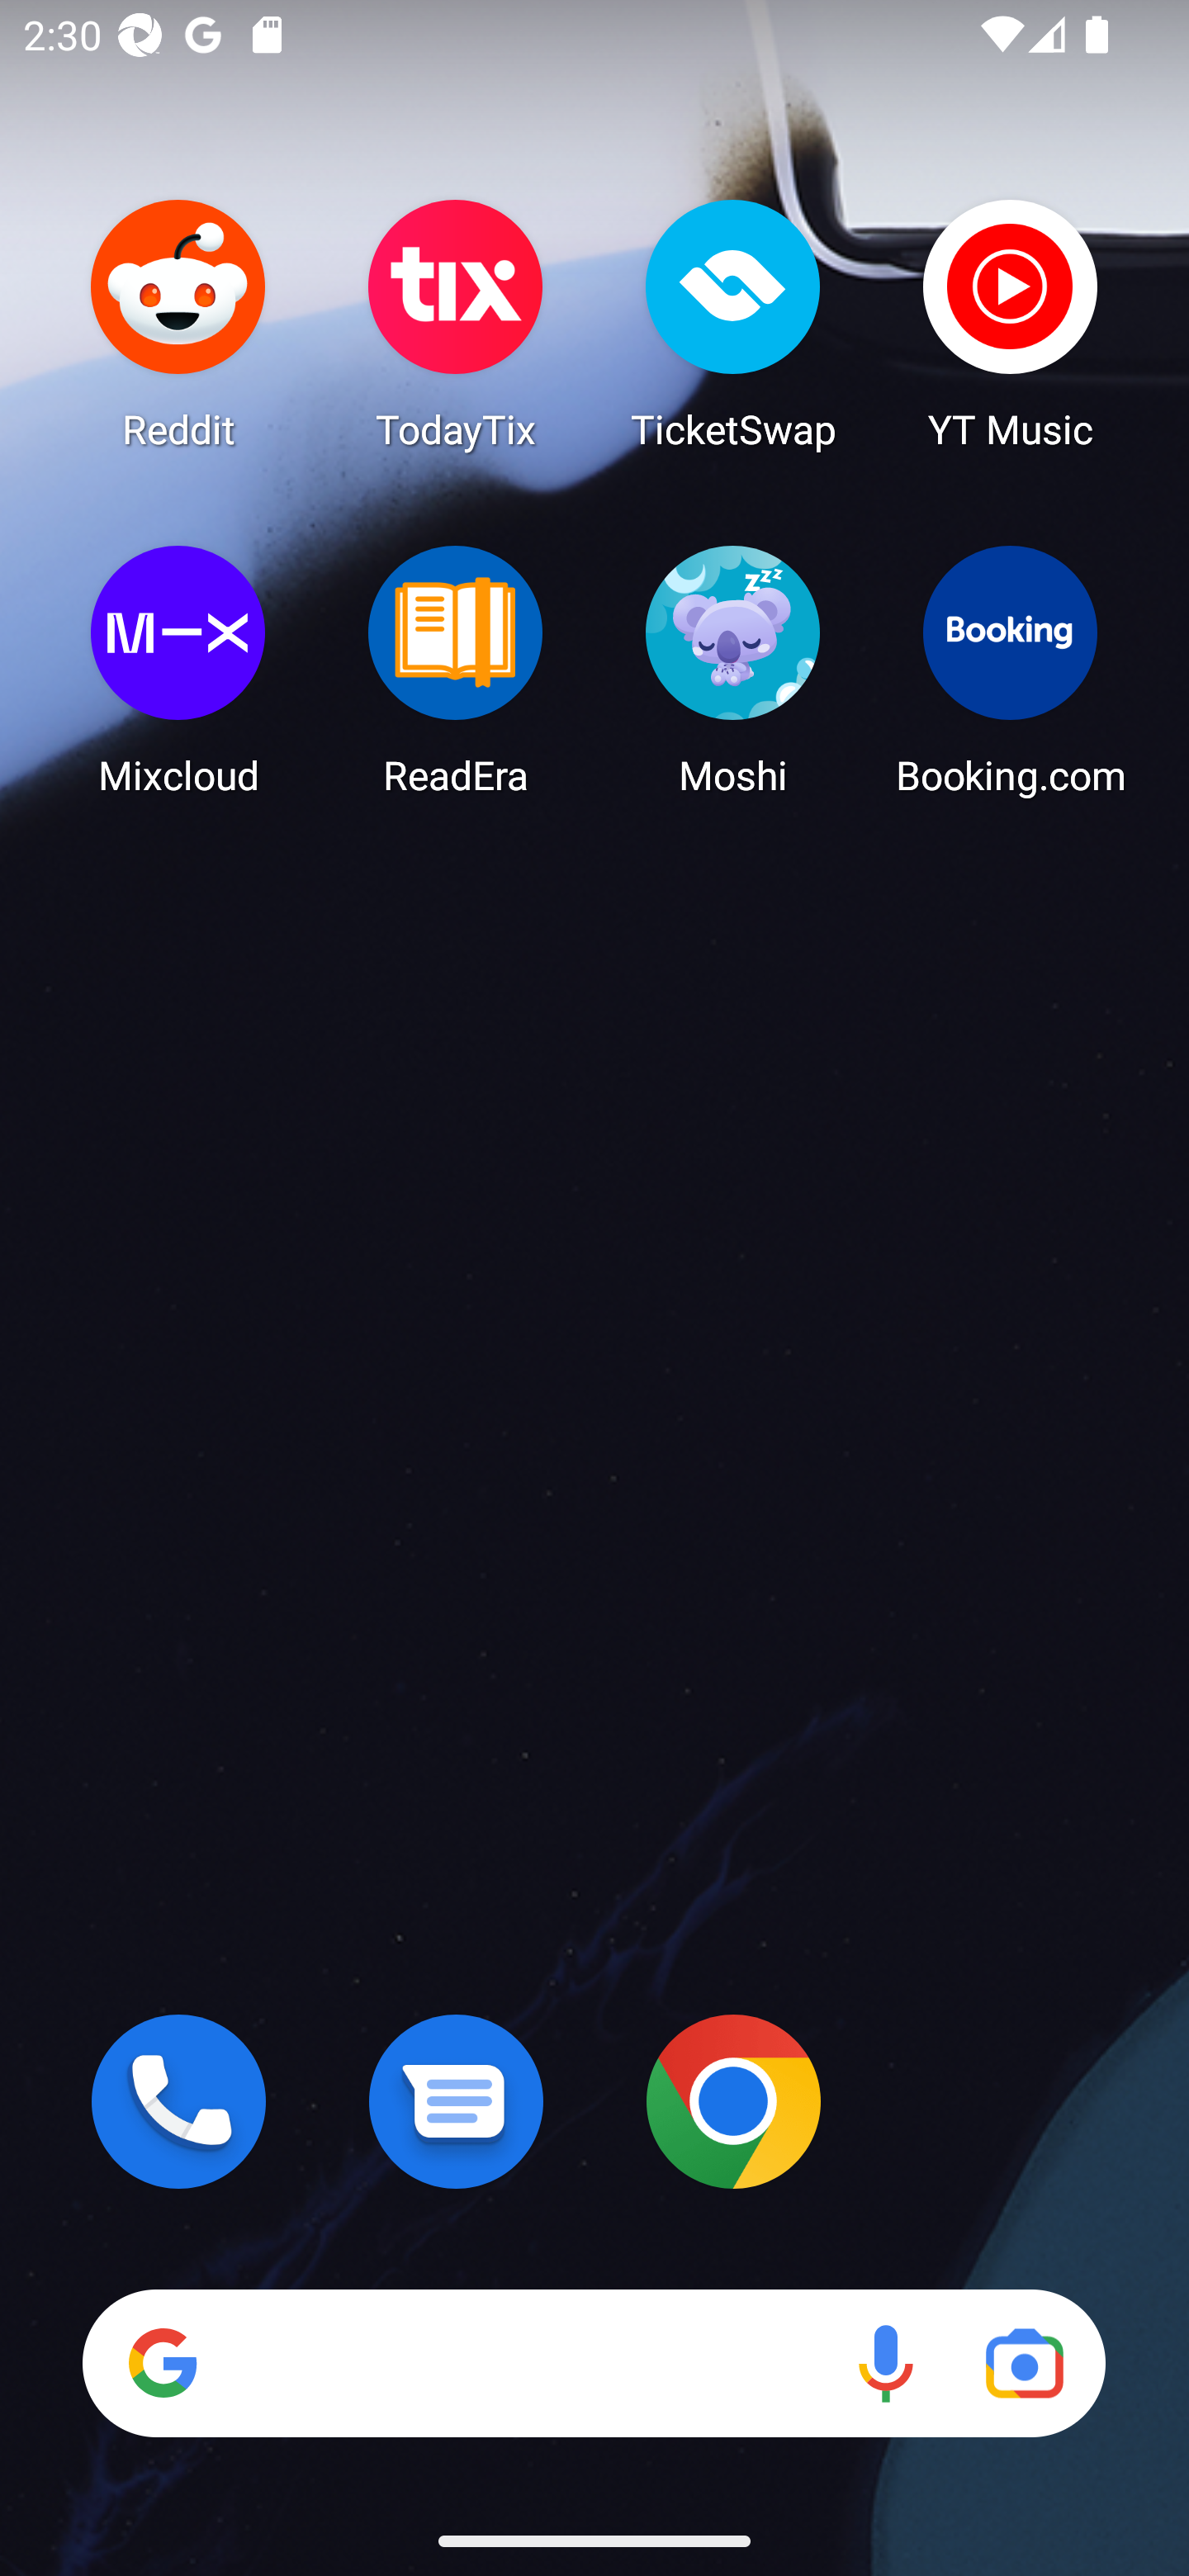 This screenshot has width=1189, height=2576. I want to click on Voice search, so click(885, 2363).